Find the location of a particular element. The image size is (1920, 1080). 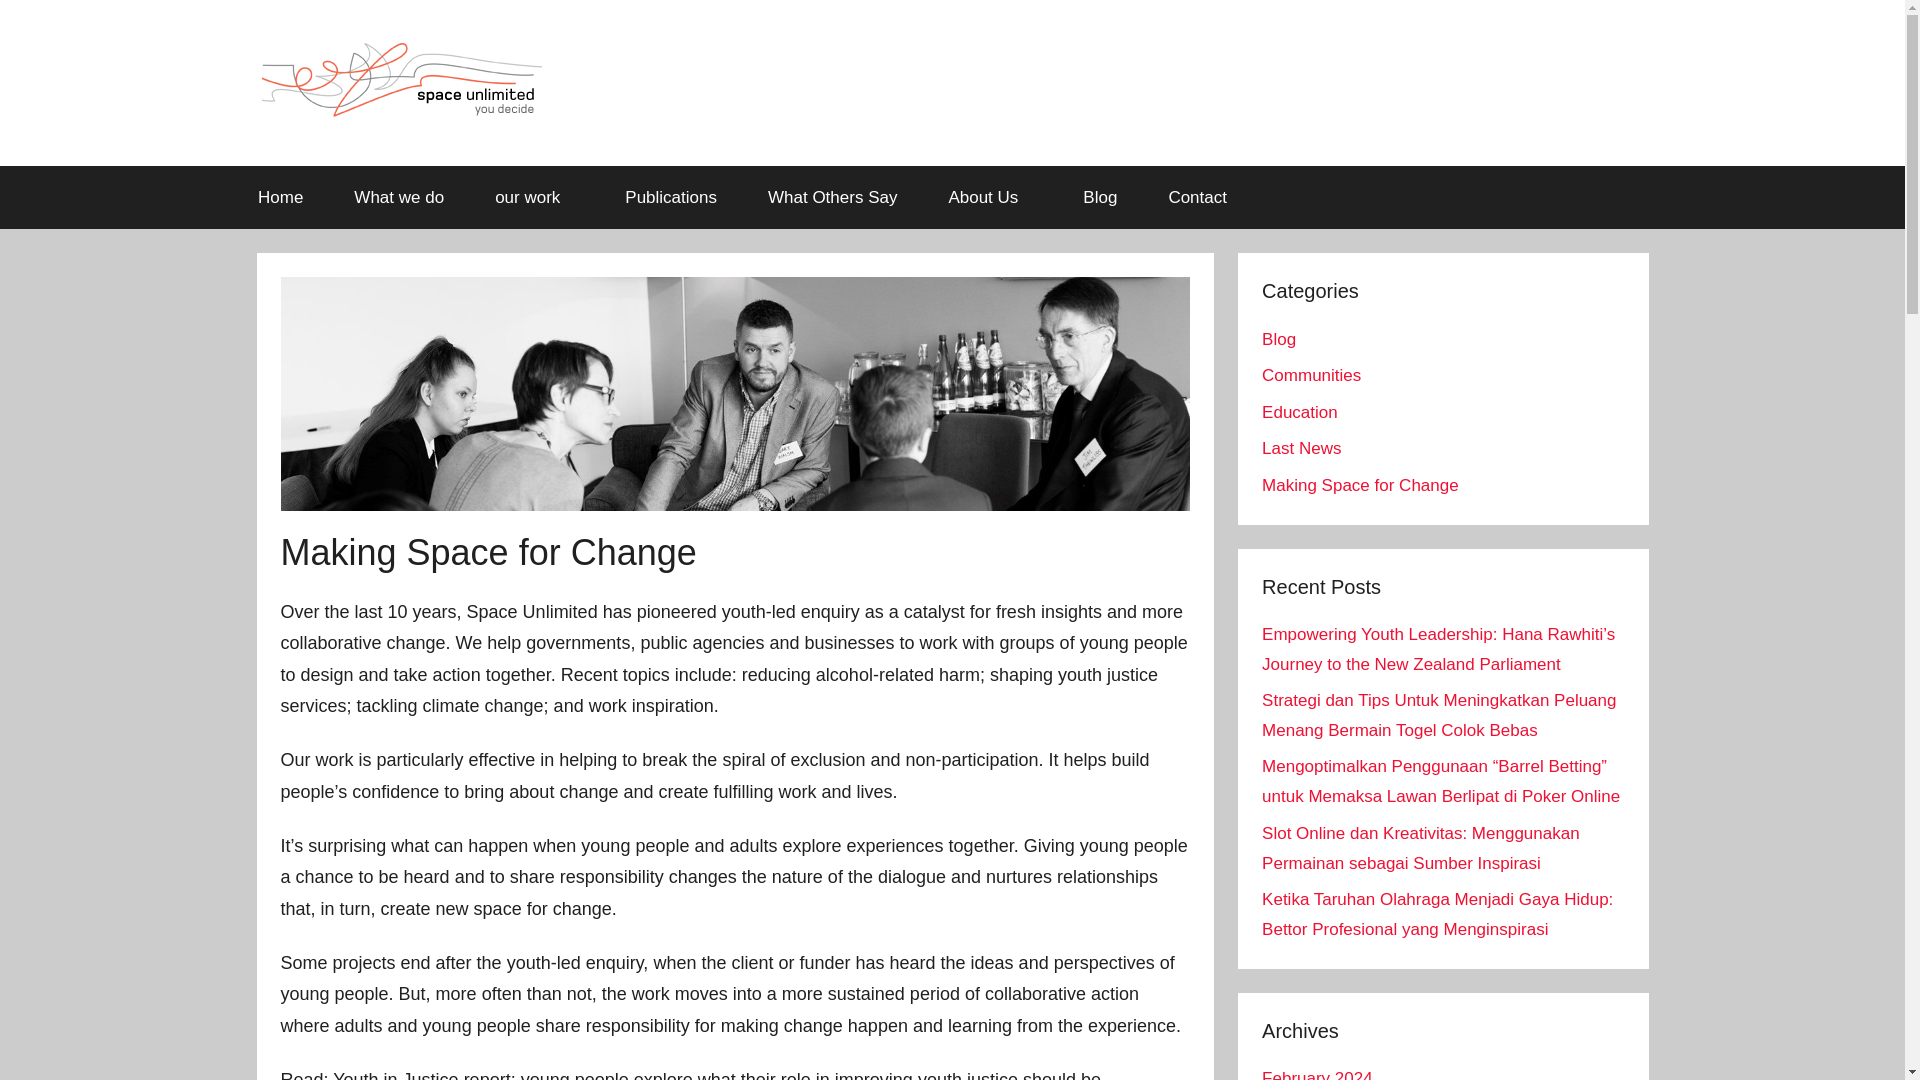

About Us is located at coordinates (990, 198).